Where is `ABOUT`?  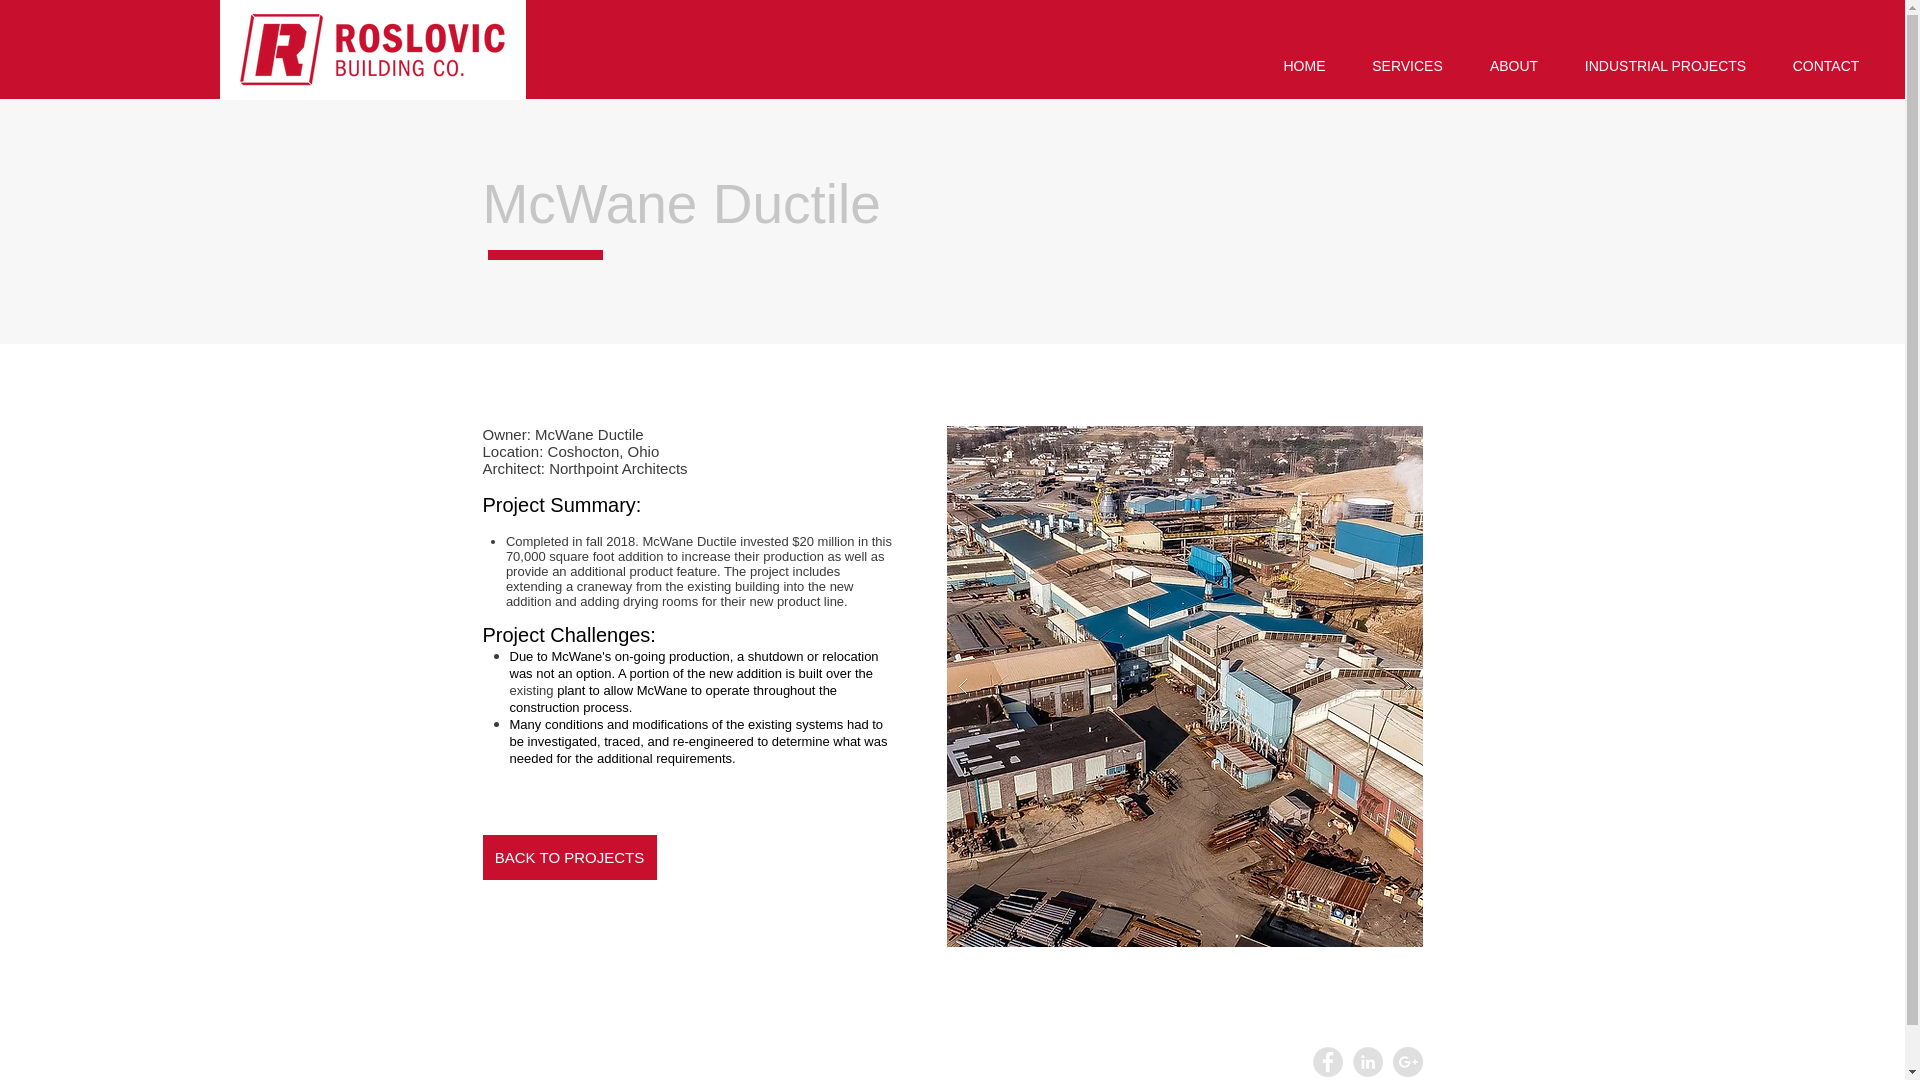
ABOUT is located at coordinates (1514, 66).